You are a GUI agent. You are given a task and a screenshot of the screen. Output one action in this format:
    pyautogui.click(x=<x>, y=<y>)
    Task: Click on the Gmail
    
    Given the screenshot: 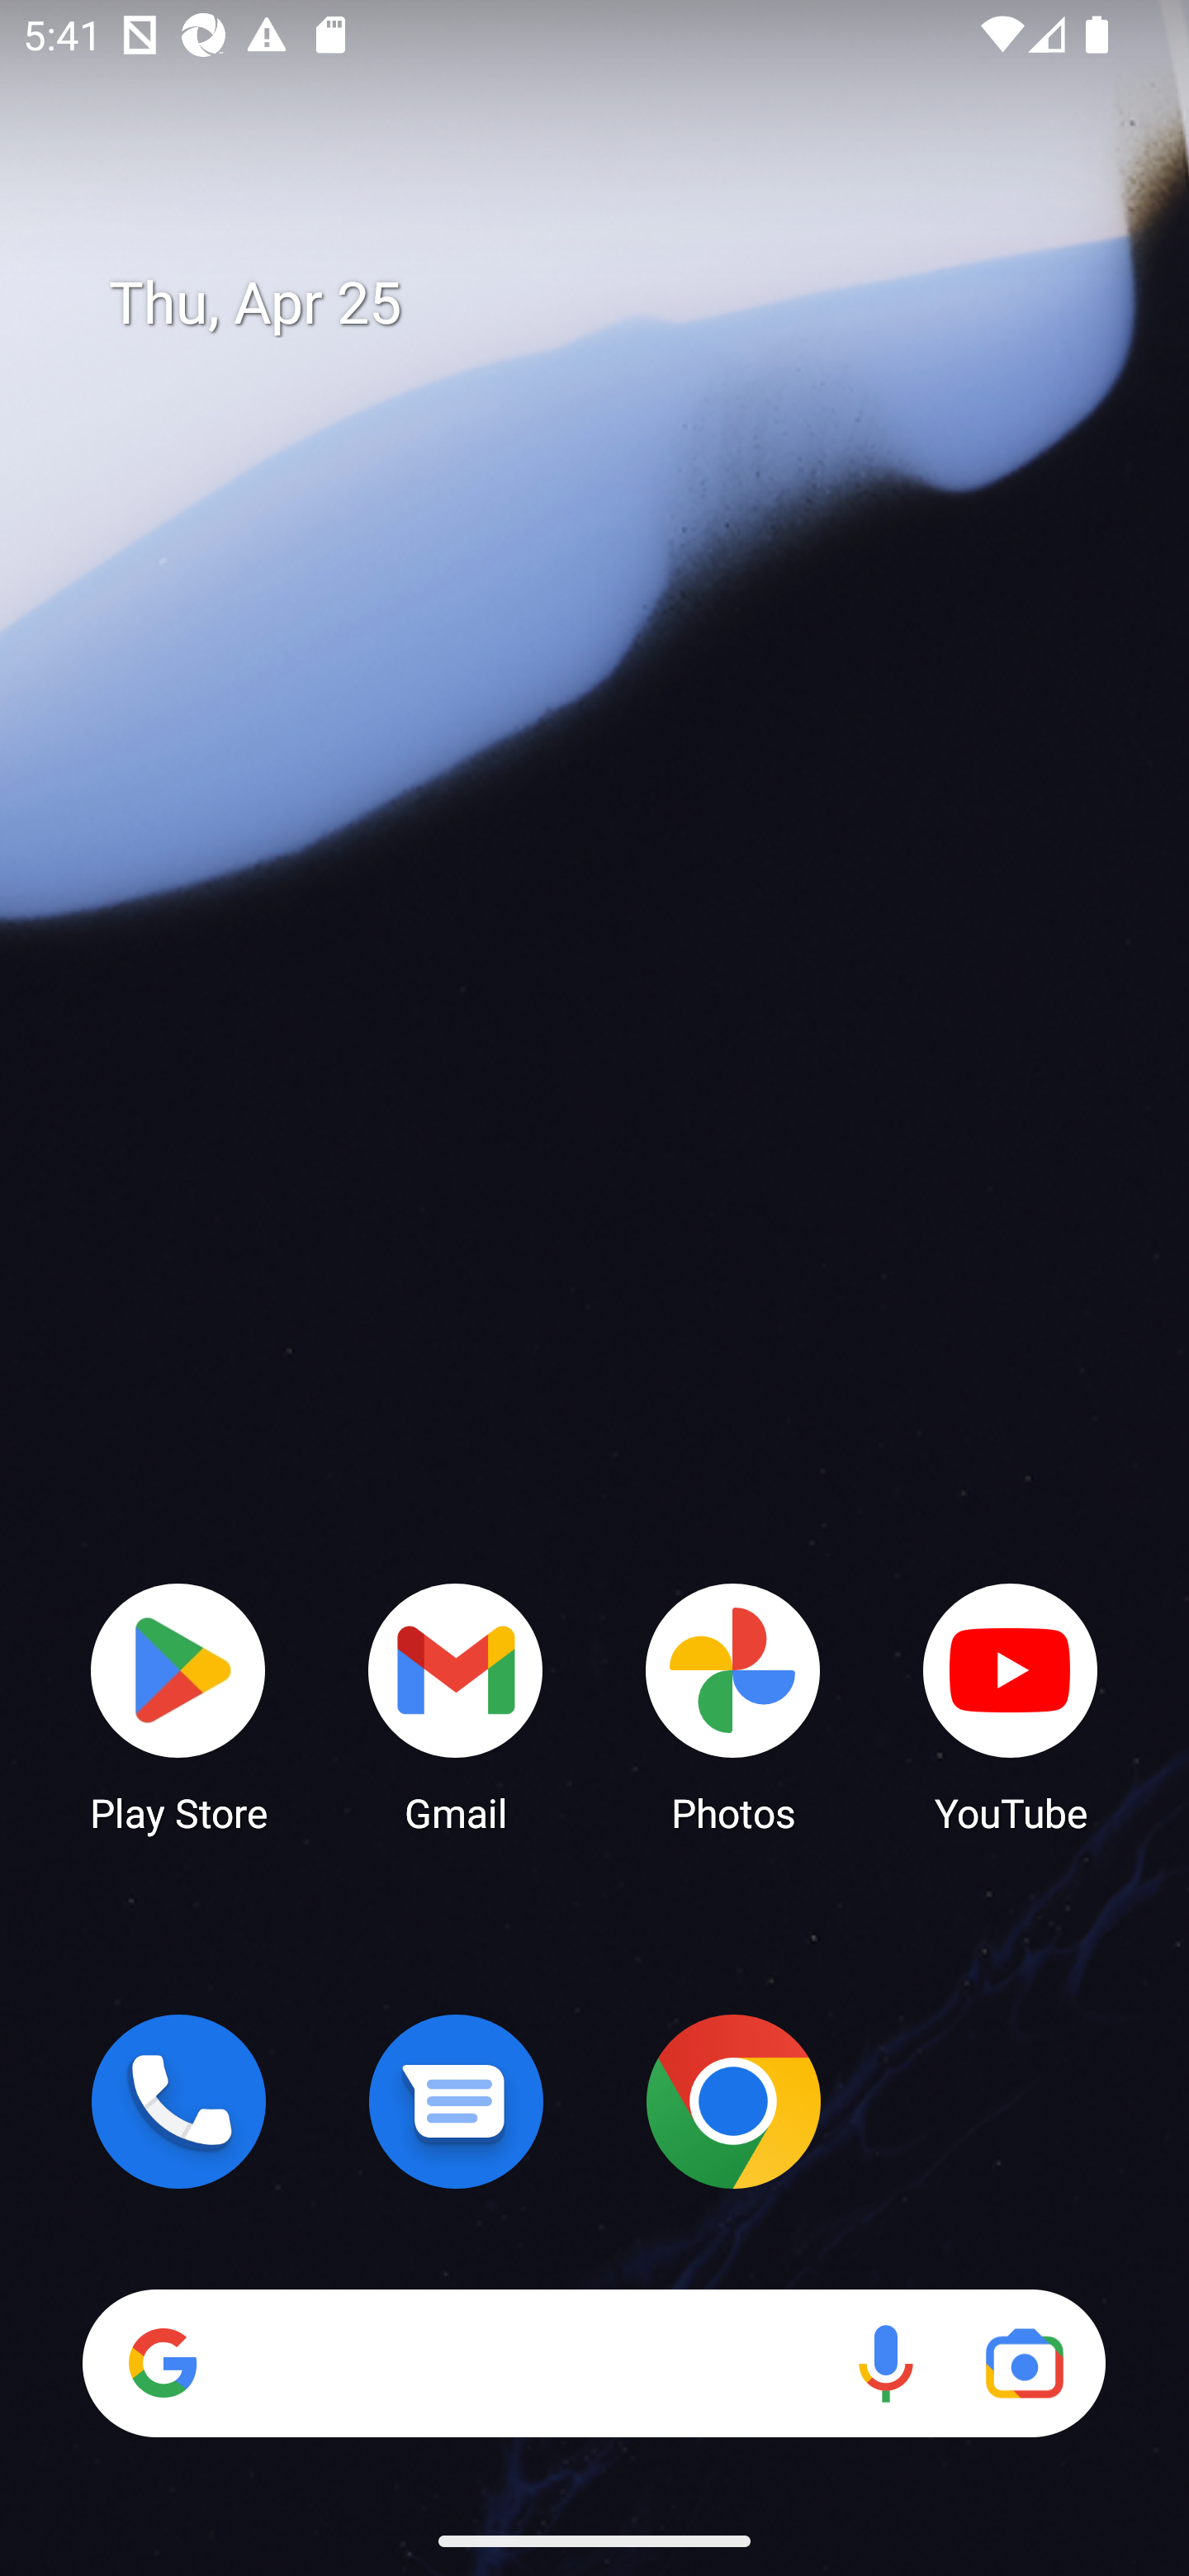 What is the action you would take?
    pyautogui.click(x=456, y=1706)
    